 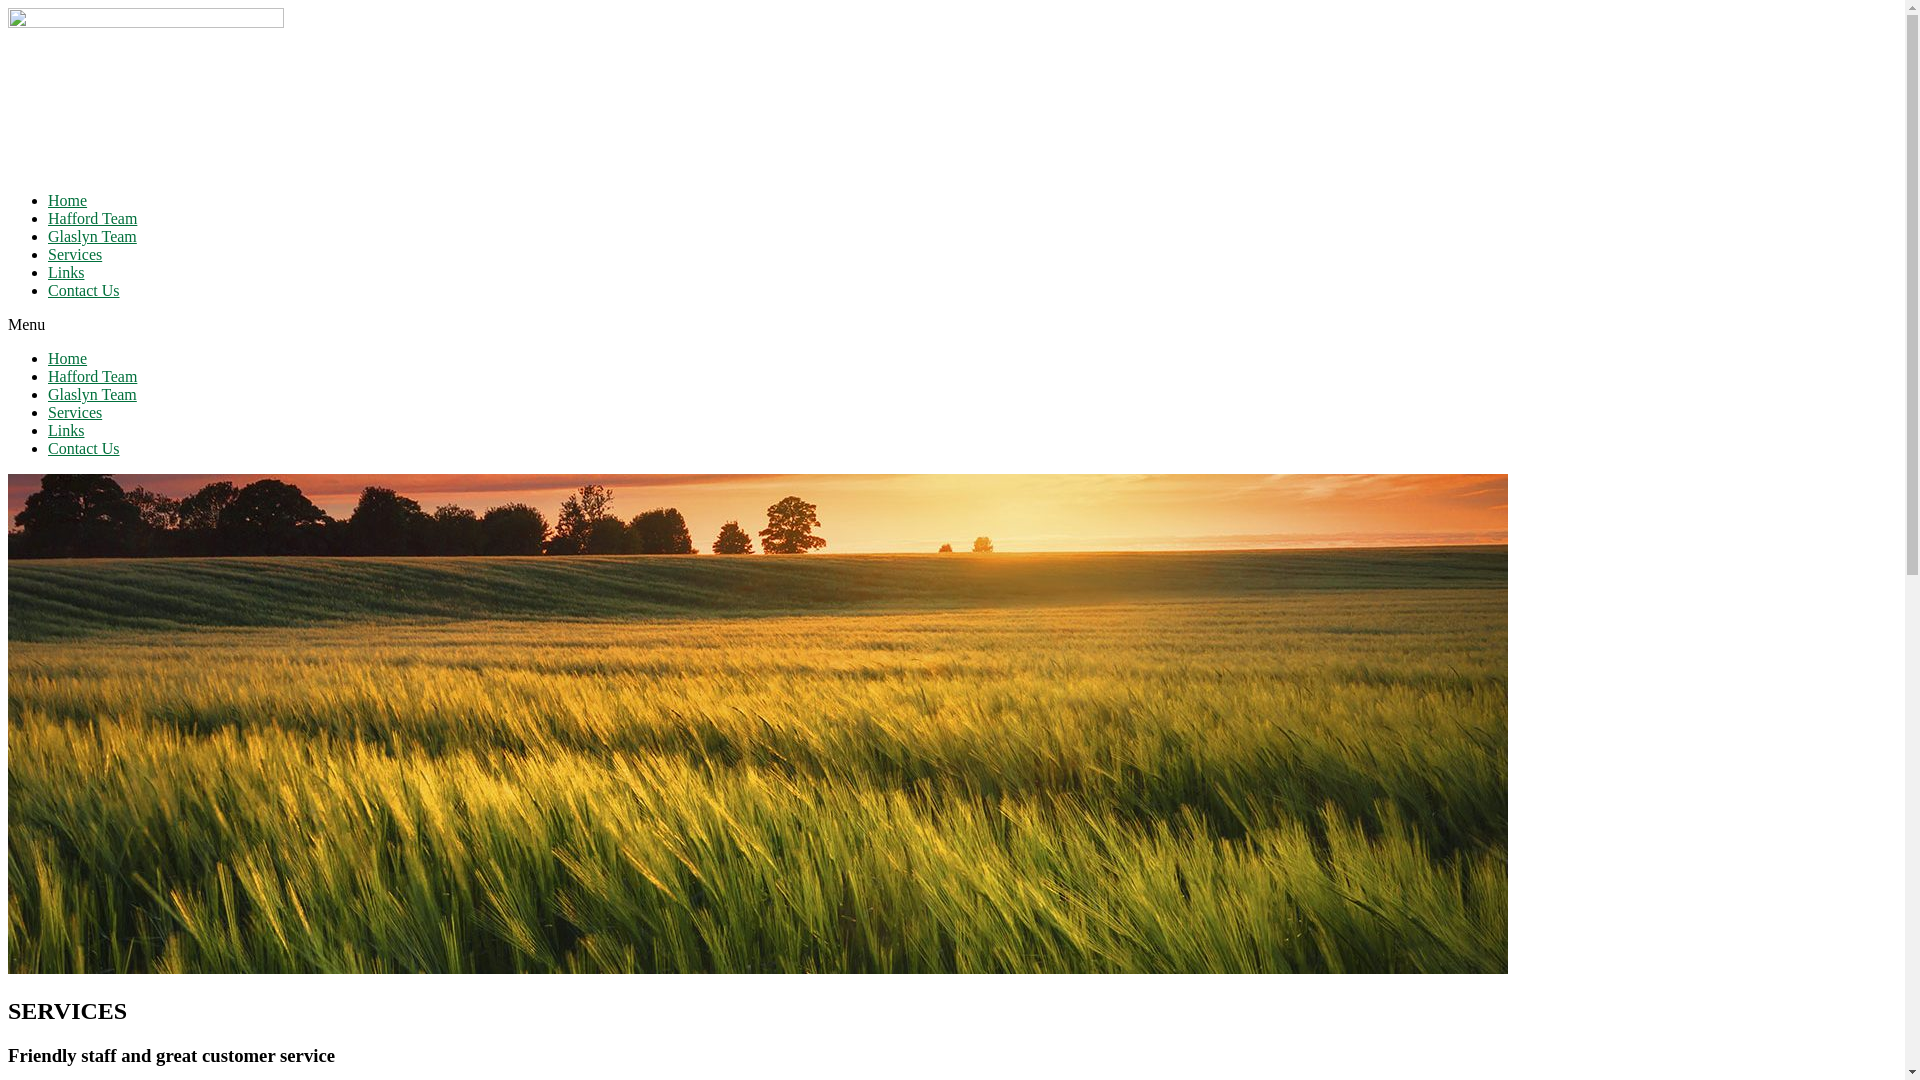 I want to click on Hafford Team, so click(x=92, y=376).